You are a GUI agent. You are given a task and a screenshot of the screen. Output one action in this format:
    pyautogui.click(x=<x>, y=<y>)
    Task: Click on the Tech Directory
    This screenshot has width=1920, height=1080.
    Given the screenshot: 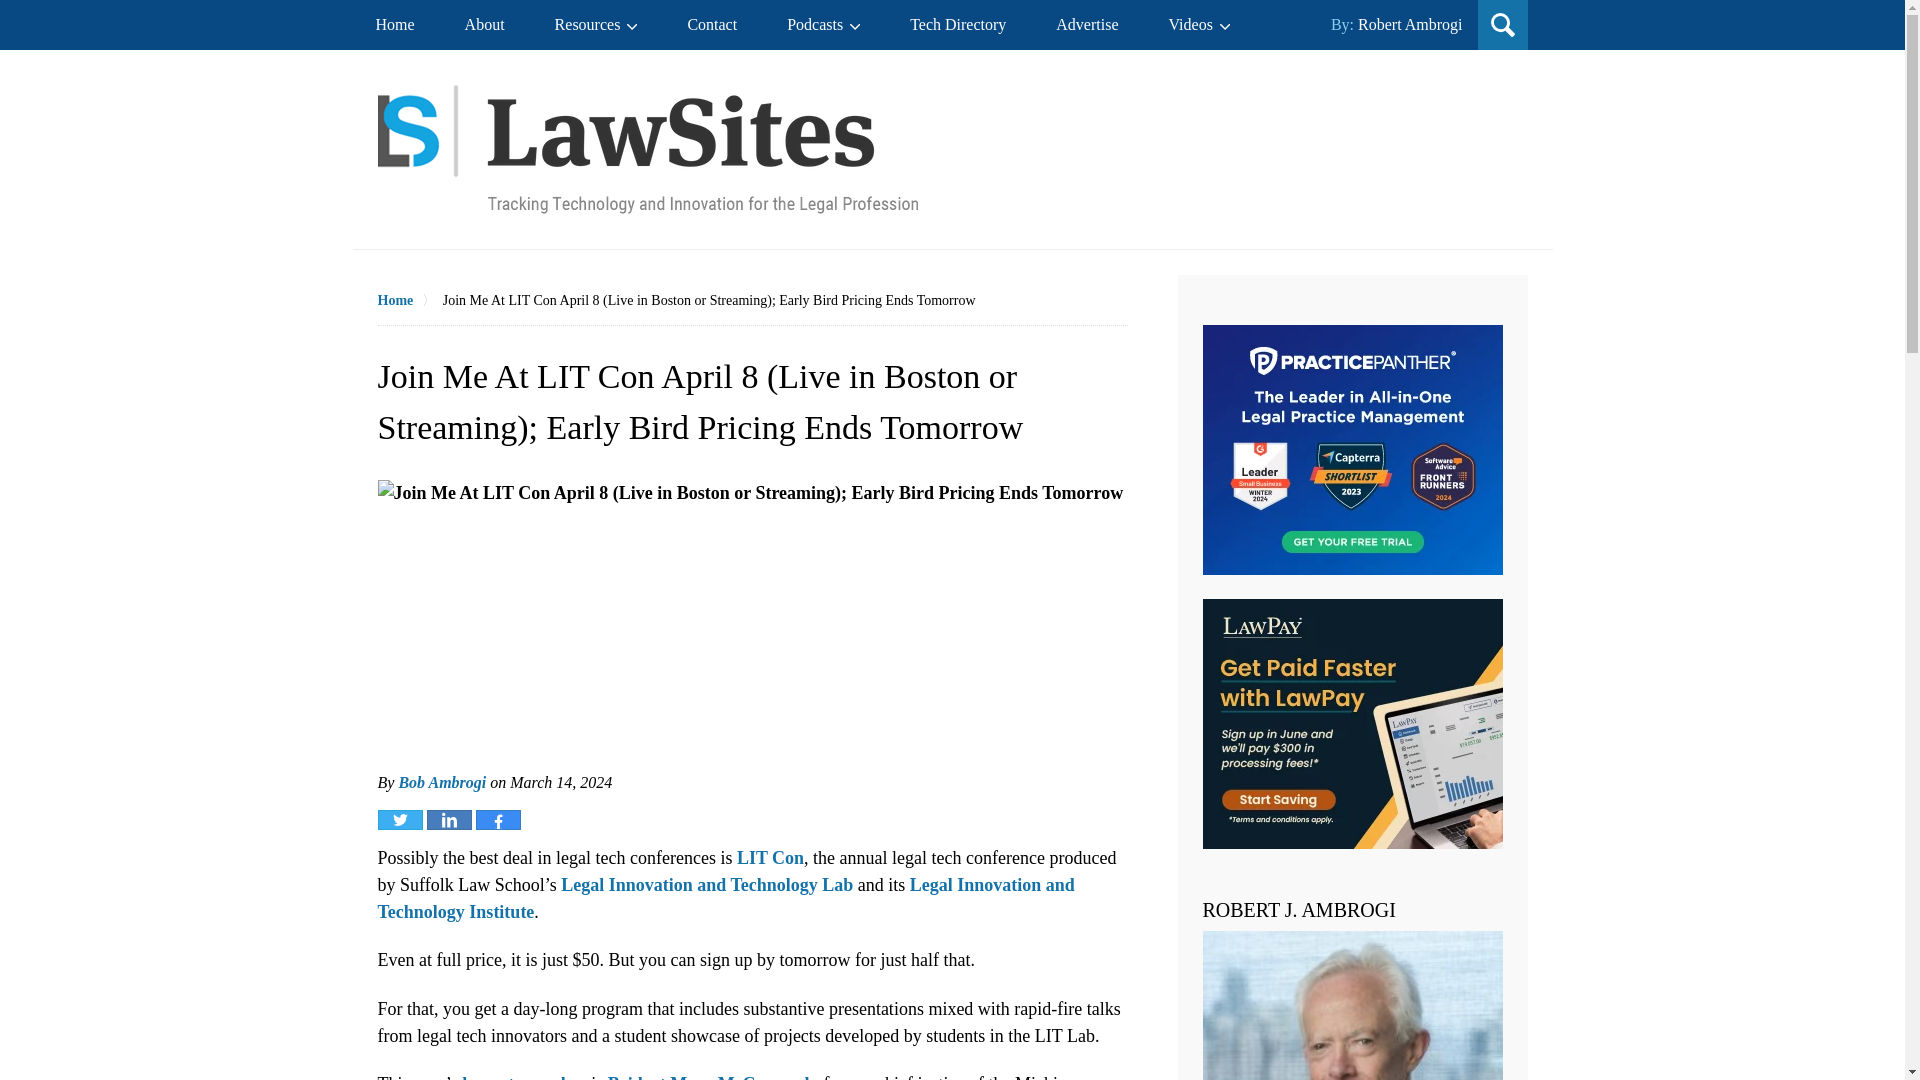 What is the action you would take?
    pyautogui.click(x=958, y=24)
    